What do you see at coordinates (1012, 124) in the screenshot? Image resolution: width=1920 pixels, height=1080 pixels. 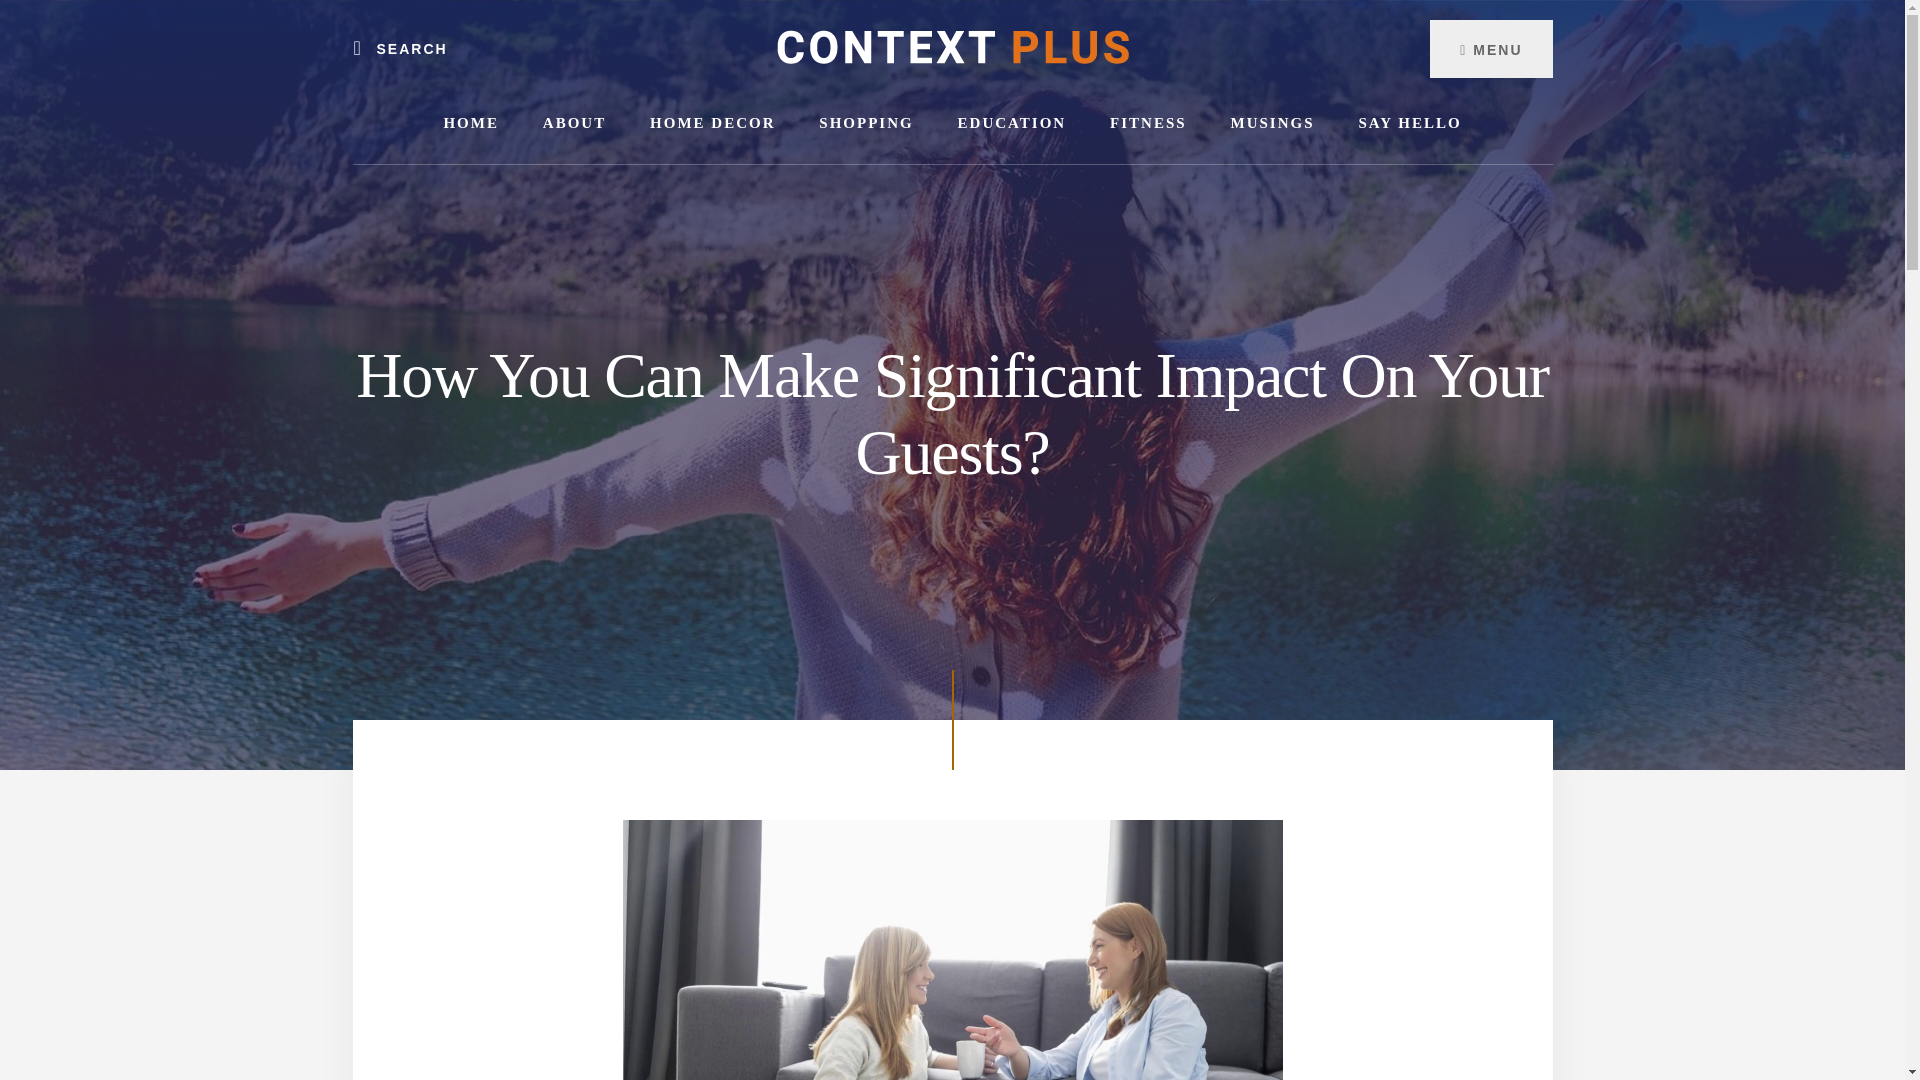 I see `EDUCATION` at bounding box center [1012, 124].